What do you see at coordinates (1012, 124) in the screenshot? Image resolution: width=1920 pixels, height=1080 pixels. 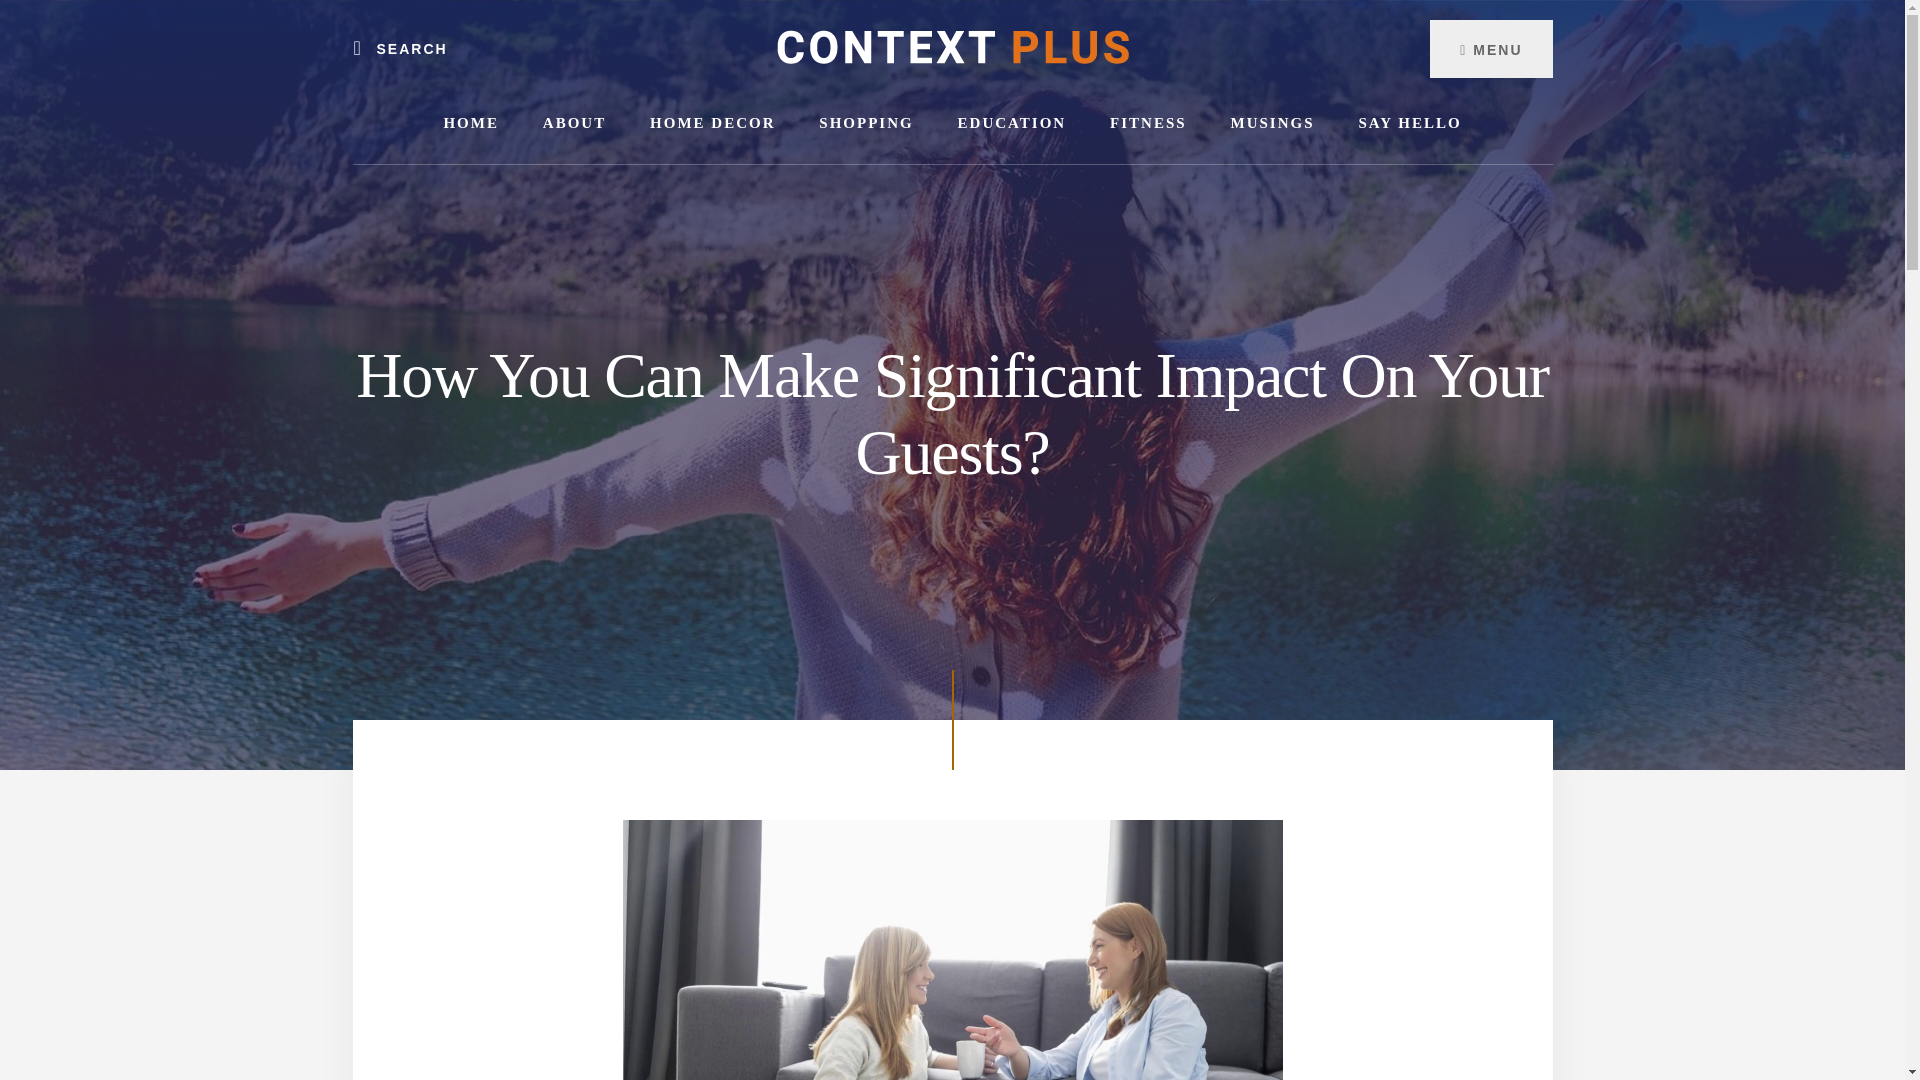 I see `EDUCATION` at bounding box center [1012, 124].